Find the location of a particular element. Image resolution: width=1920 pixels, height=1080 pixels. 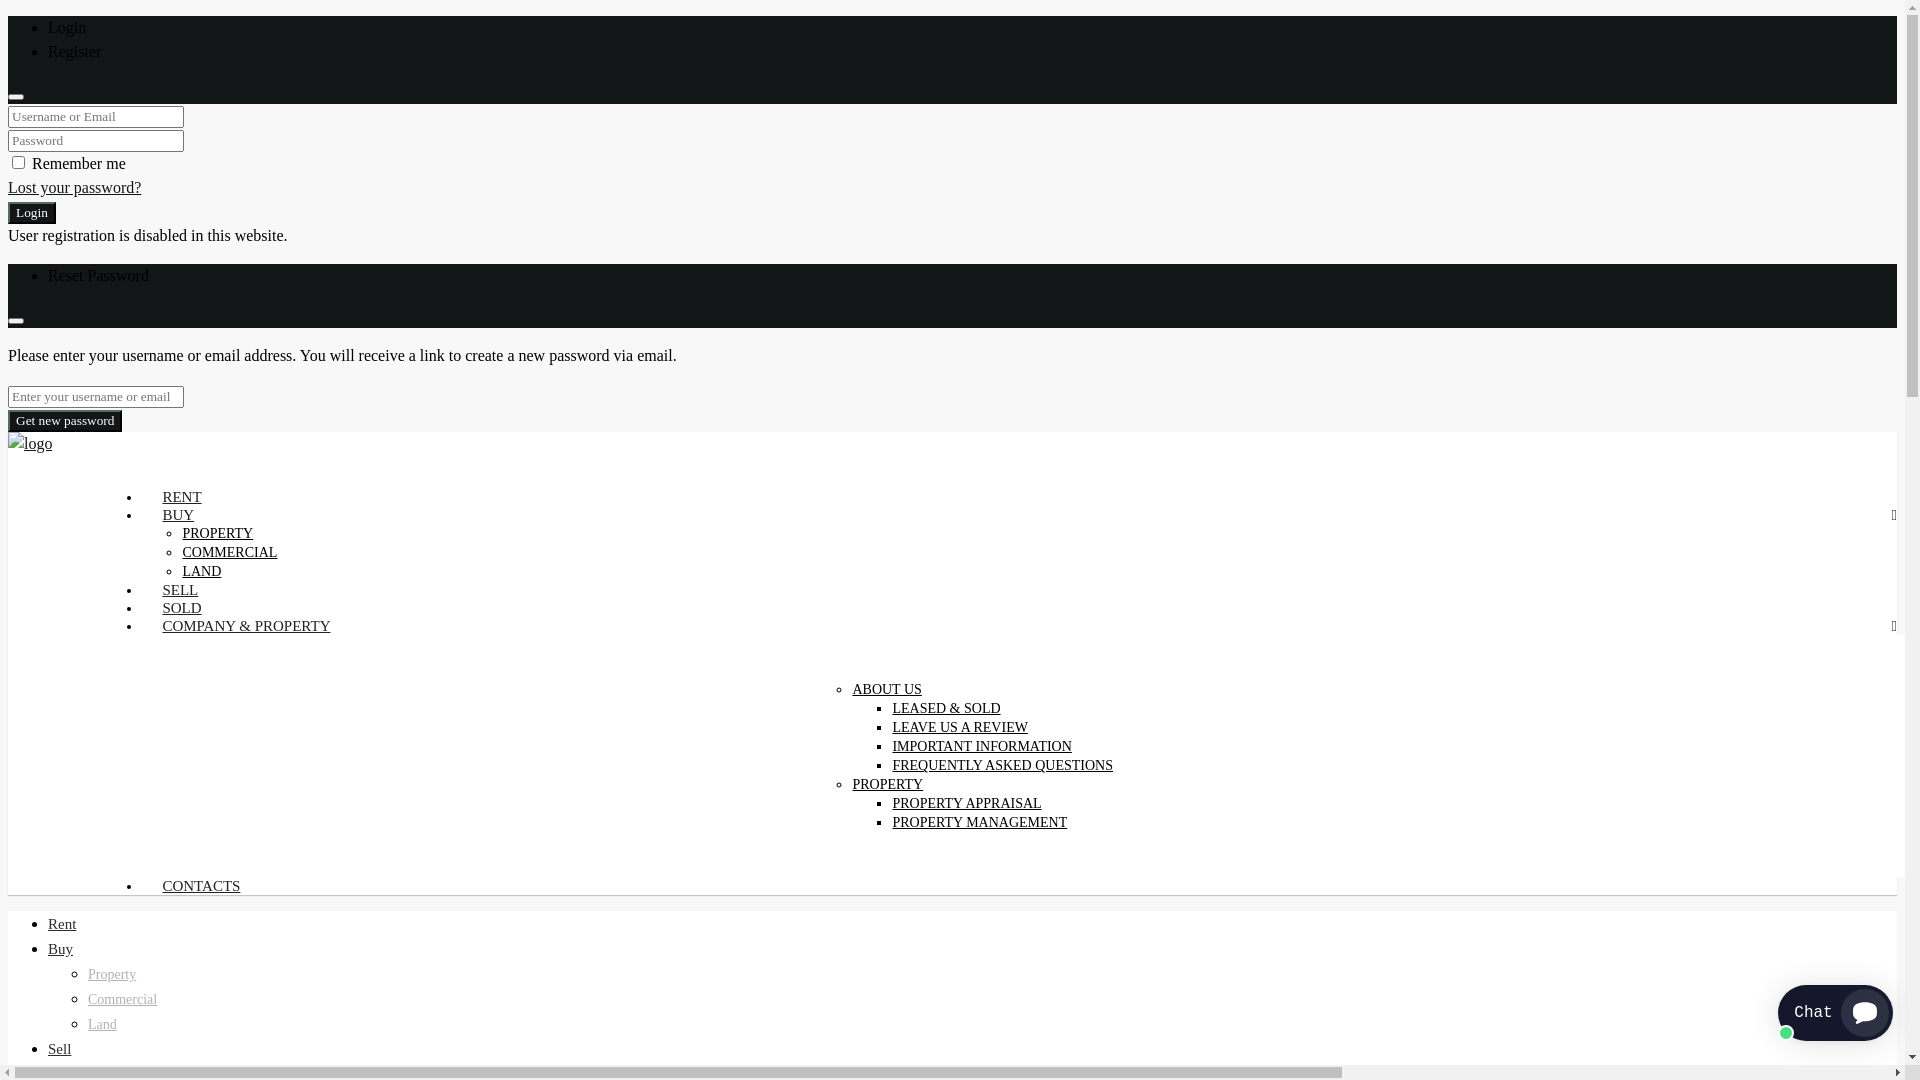

CONTACTS is located at coordinates (201, 876).